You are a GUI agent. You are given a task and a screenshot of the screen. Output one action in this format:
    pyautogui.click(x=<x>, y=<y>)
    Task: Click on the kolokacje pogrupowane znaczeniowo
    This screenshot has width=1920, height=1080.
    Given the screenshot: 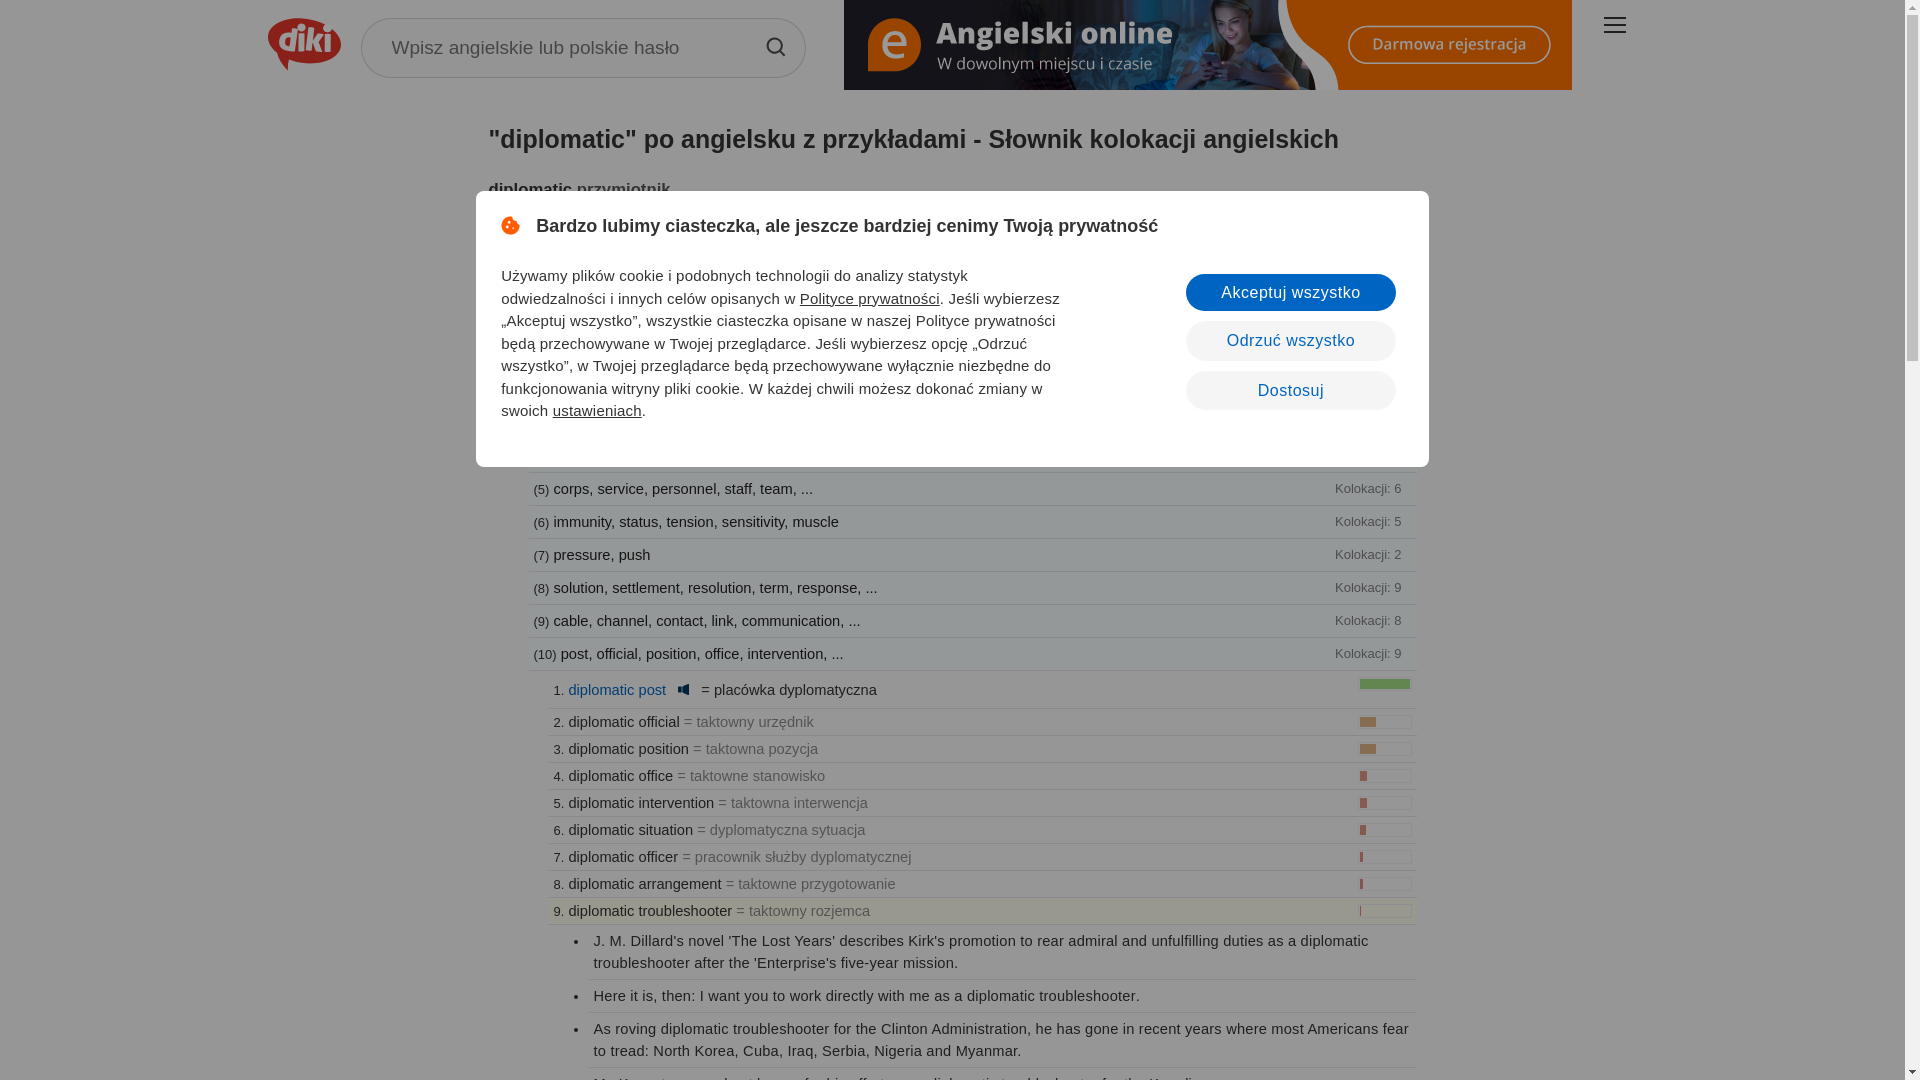 What is the action you would take?
    pyautogui.click(x=635, y=324)
    